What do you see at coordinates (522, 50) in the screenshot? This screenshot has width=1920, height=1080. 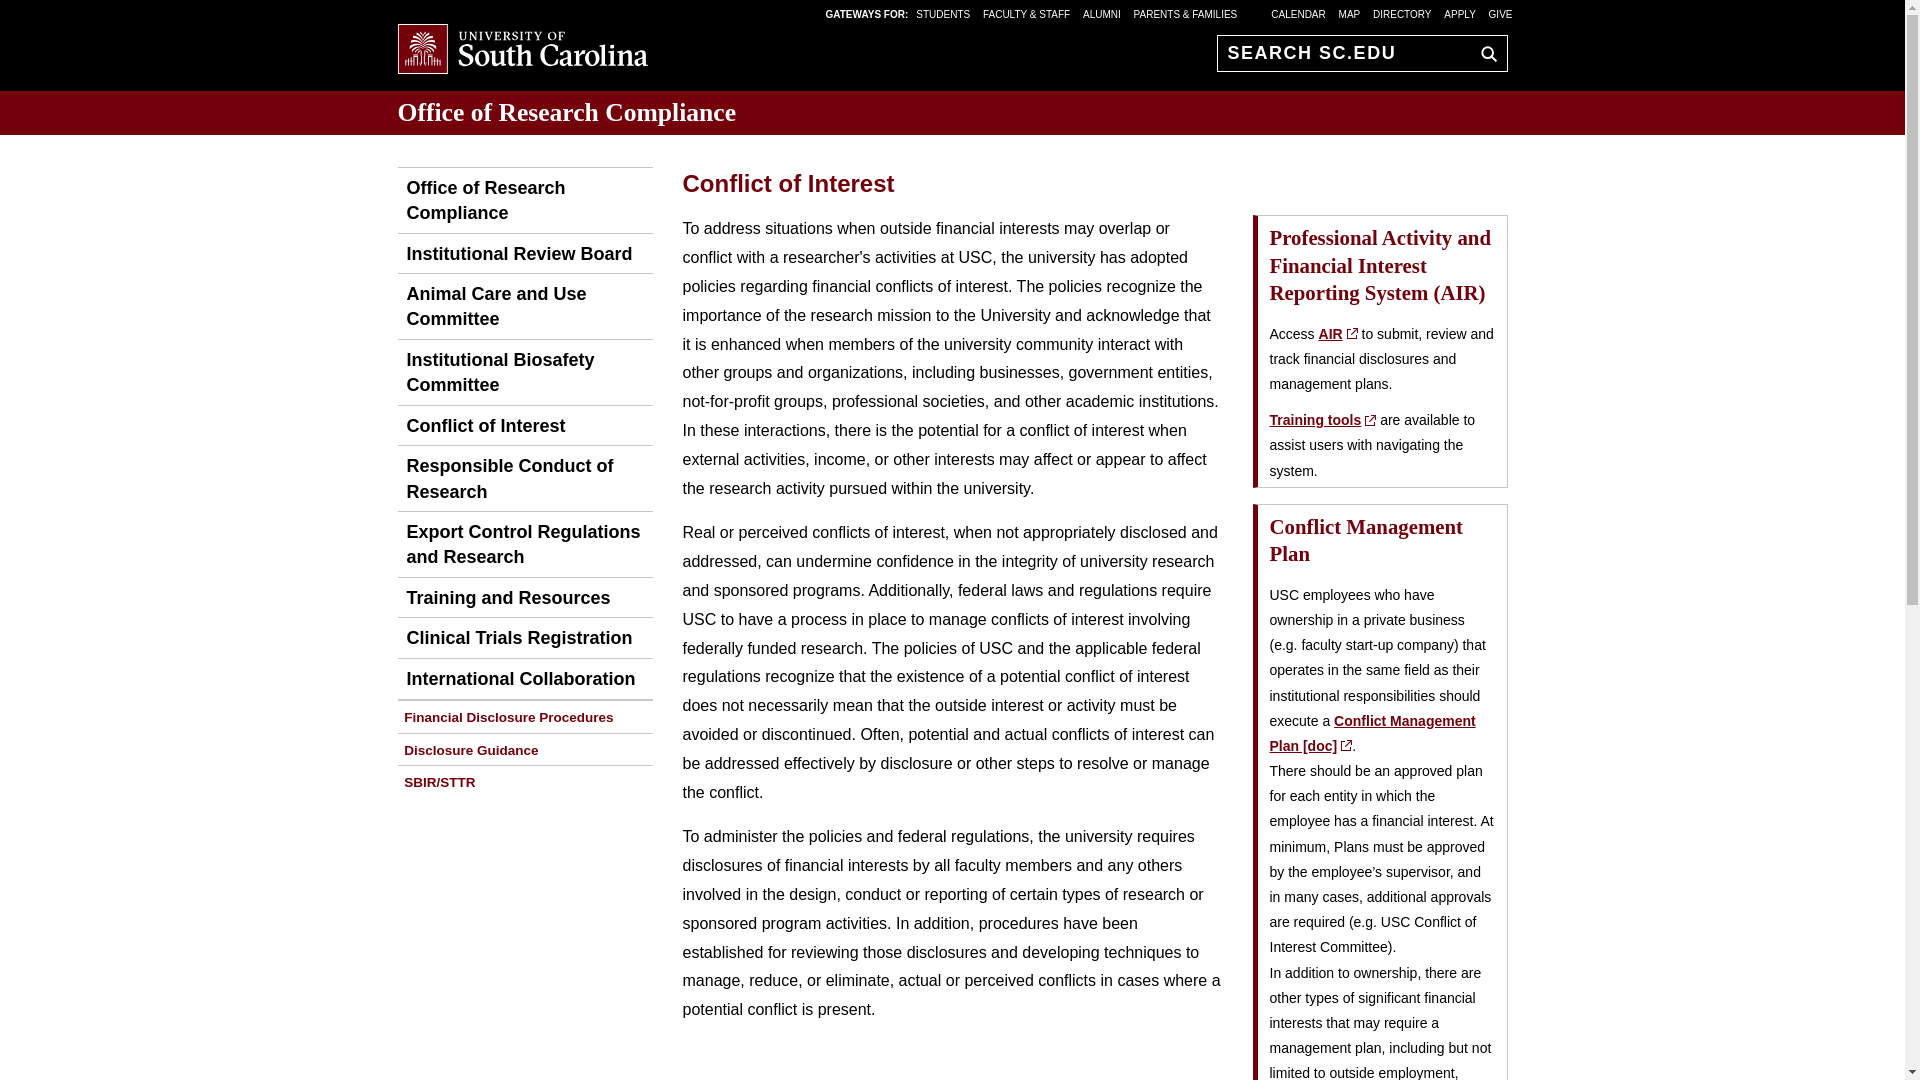 I see `University of South Carolina Home` at bounding box center [522, 50].